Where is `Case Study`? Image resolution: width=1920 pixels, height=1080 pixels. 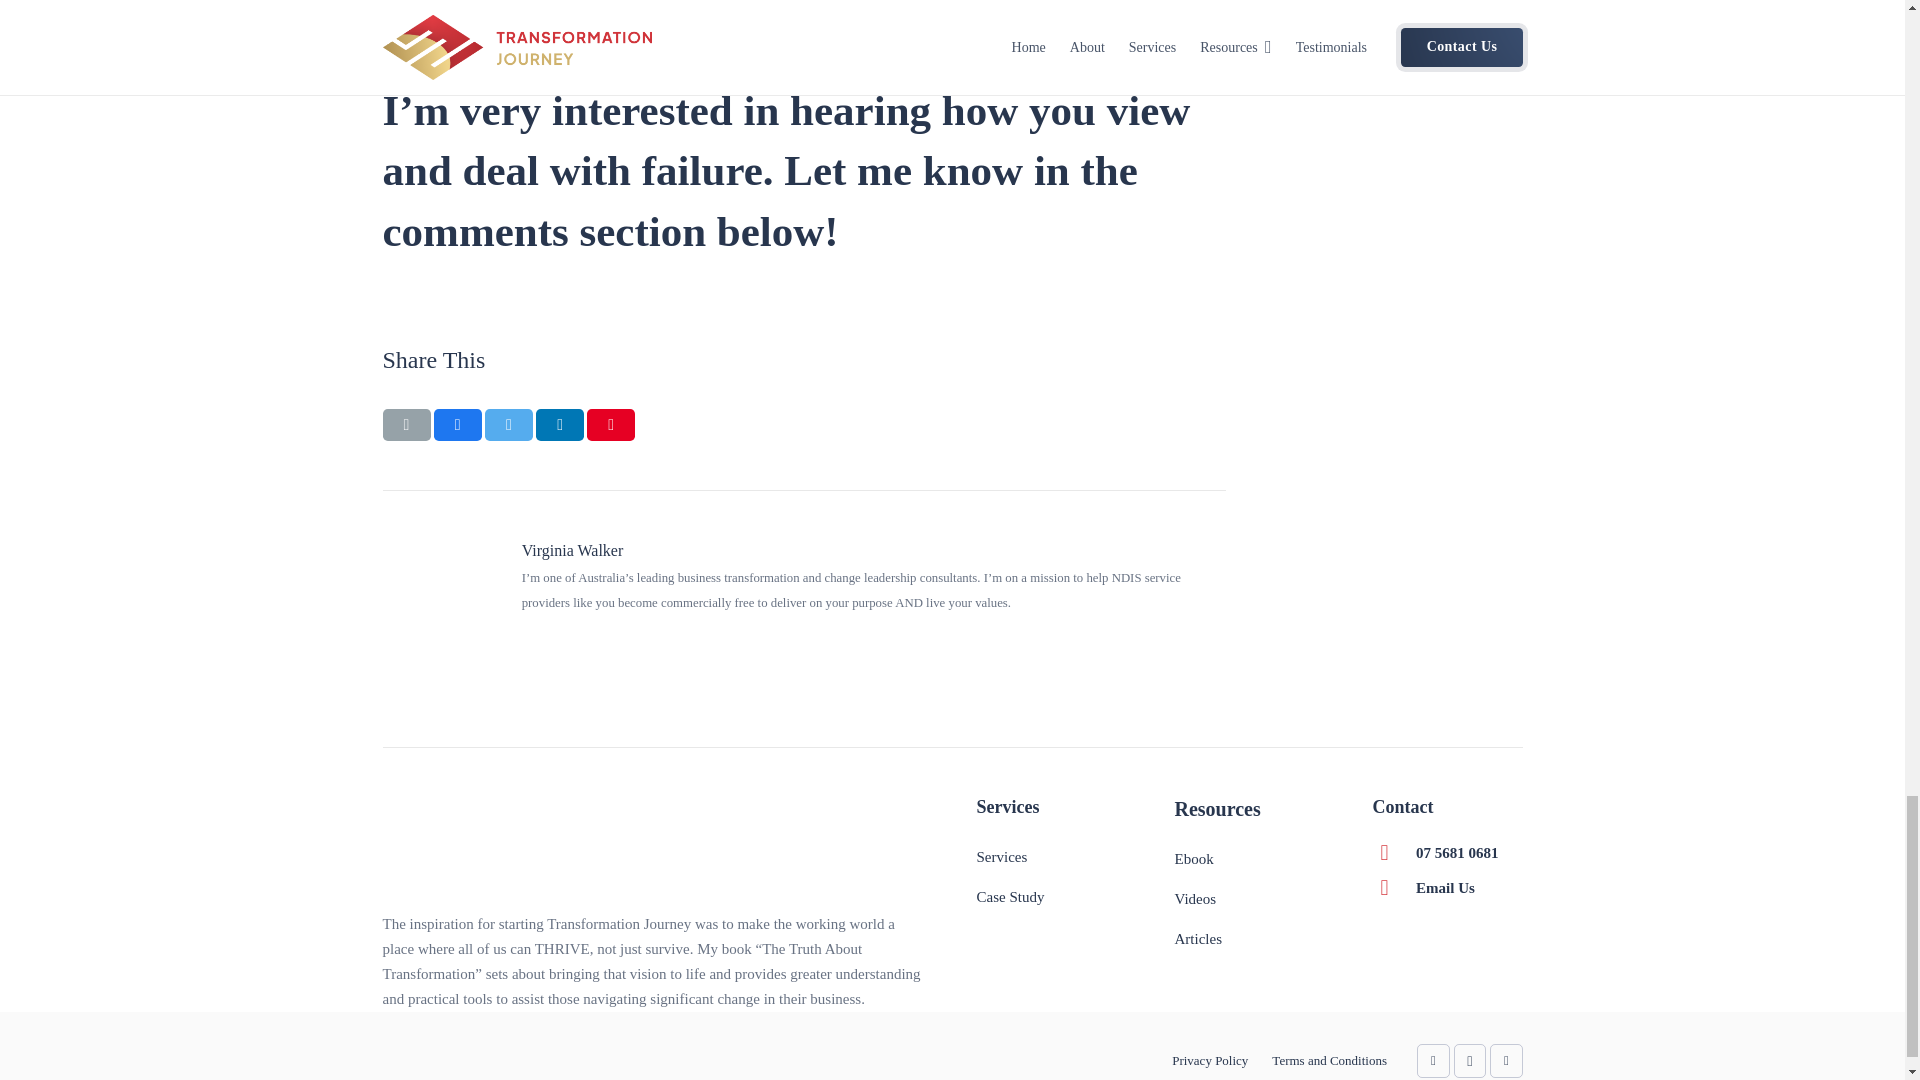 Case Study is located at coordinates (1010, 896).